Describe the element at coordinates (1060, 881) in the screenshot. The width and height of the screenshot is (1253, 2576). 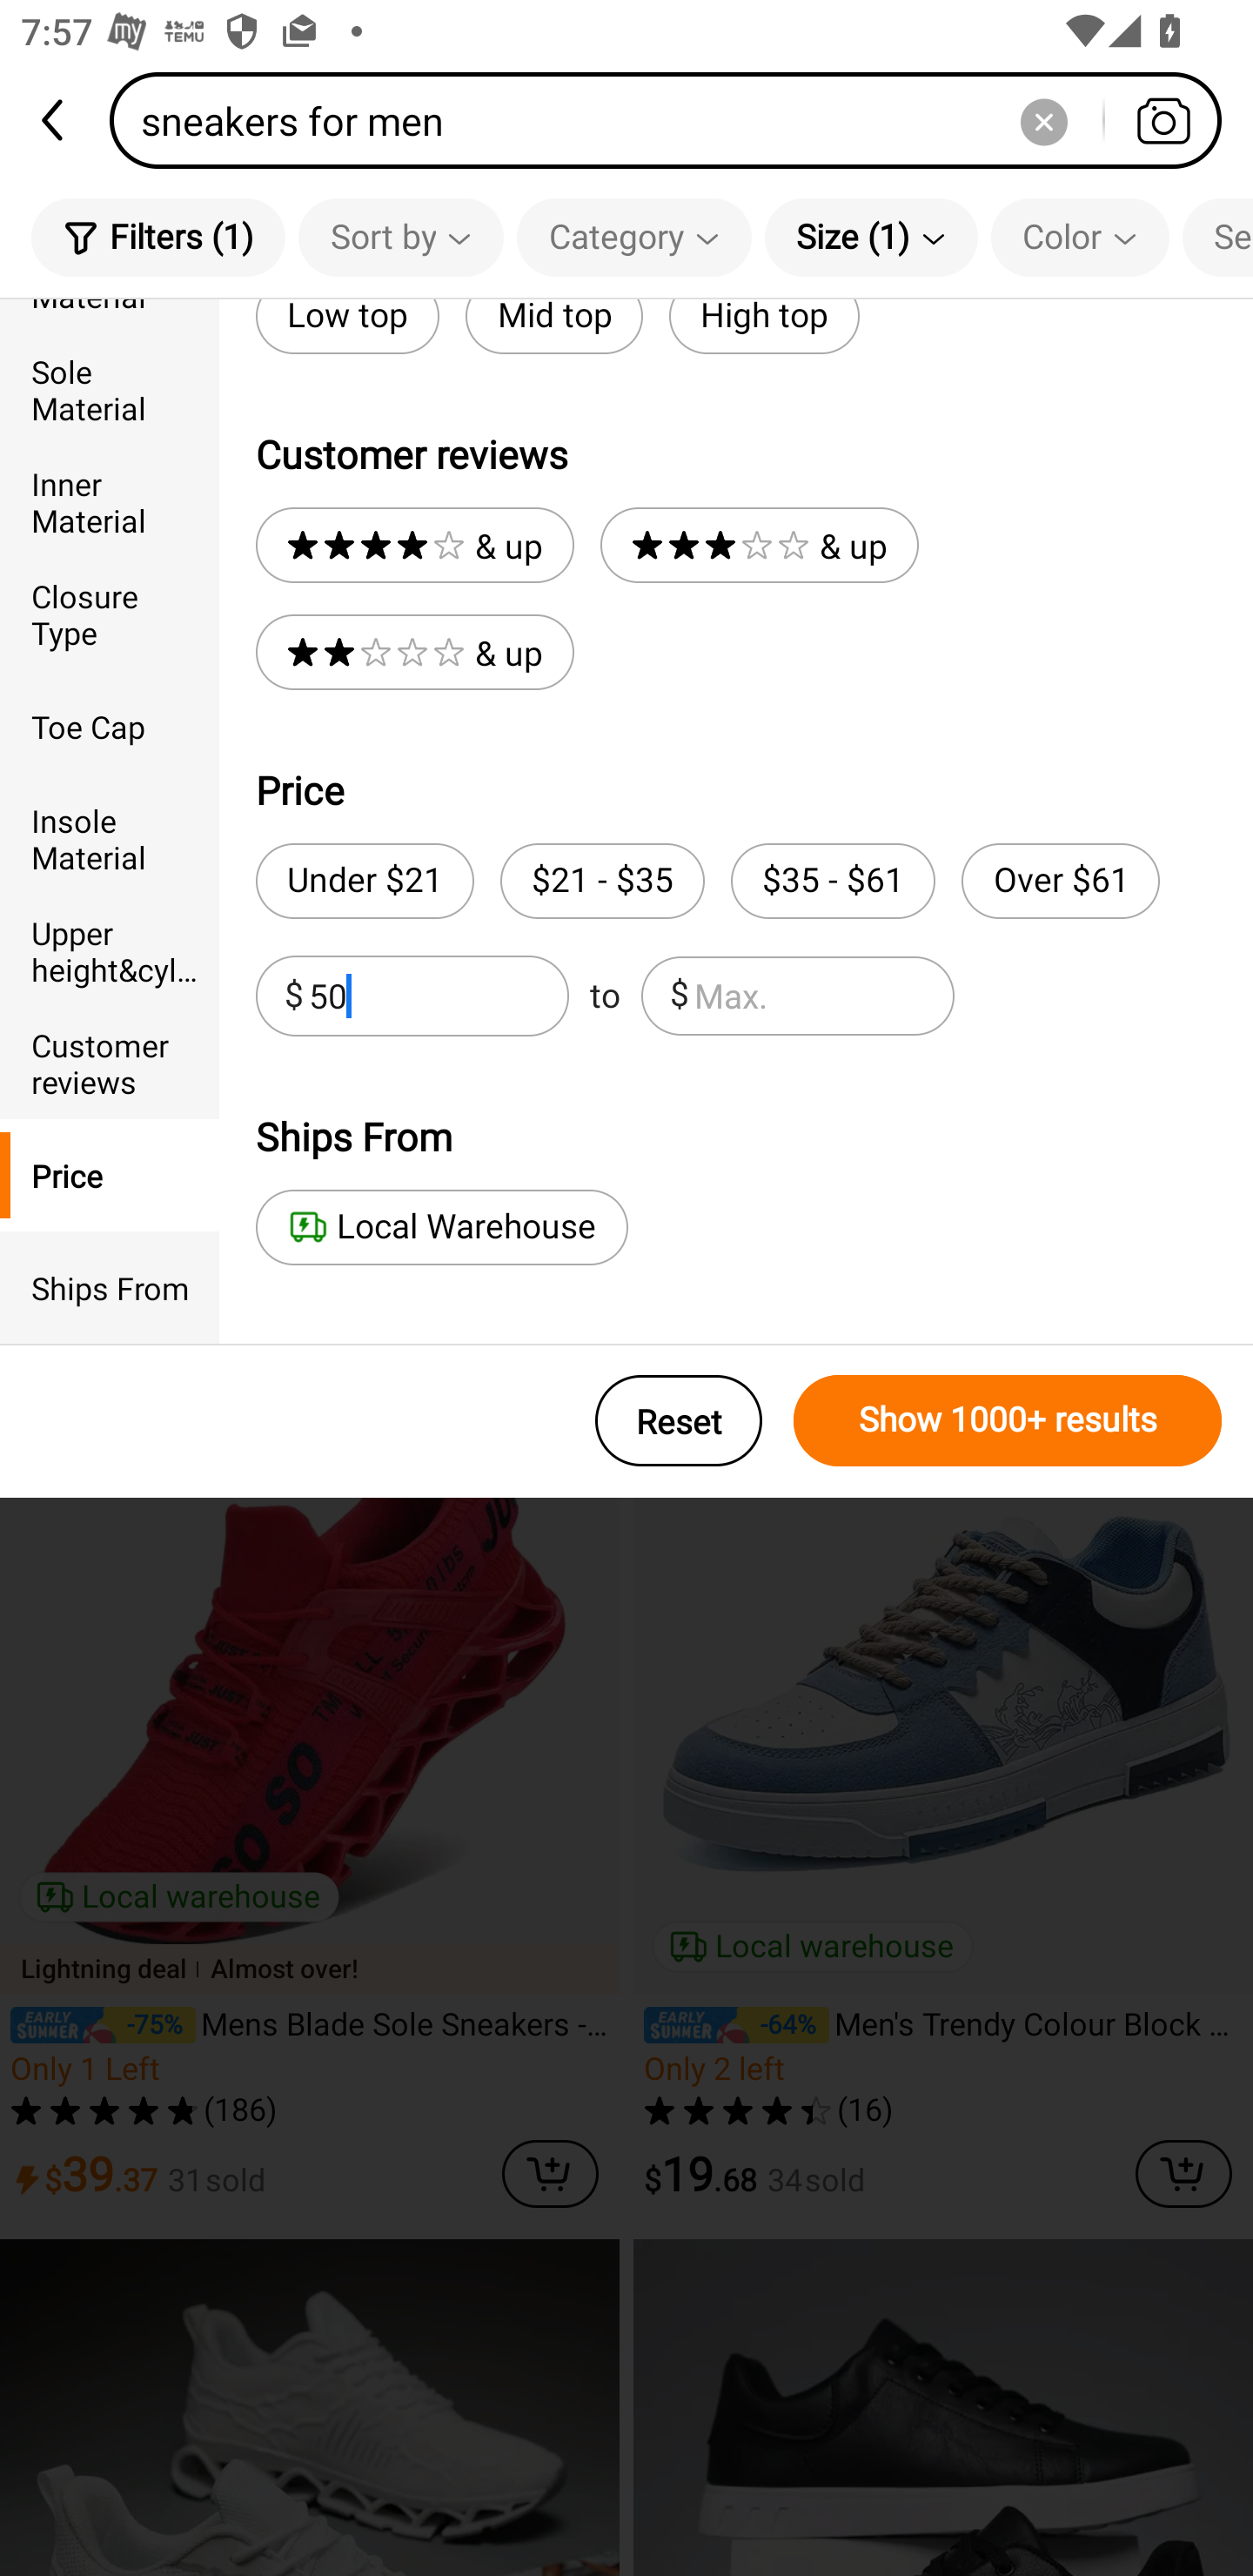
I see `Over $61` at that location.